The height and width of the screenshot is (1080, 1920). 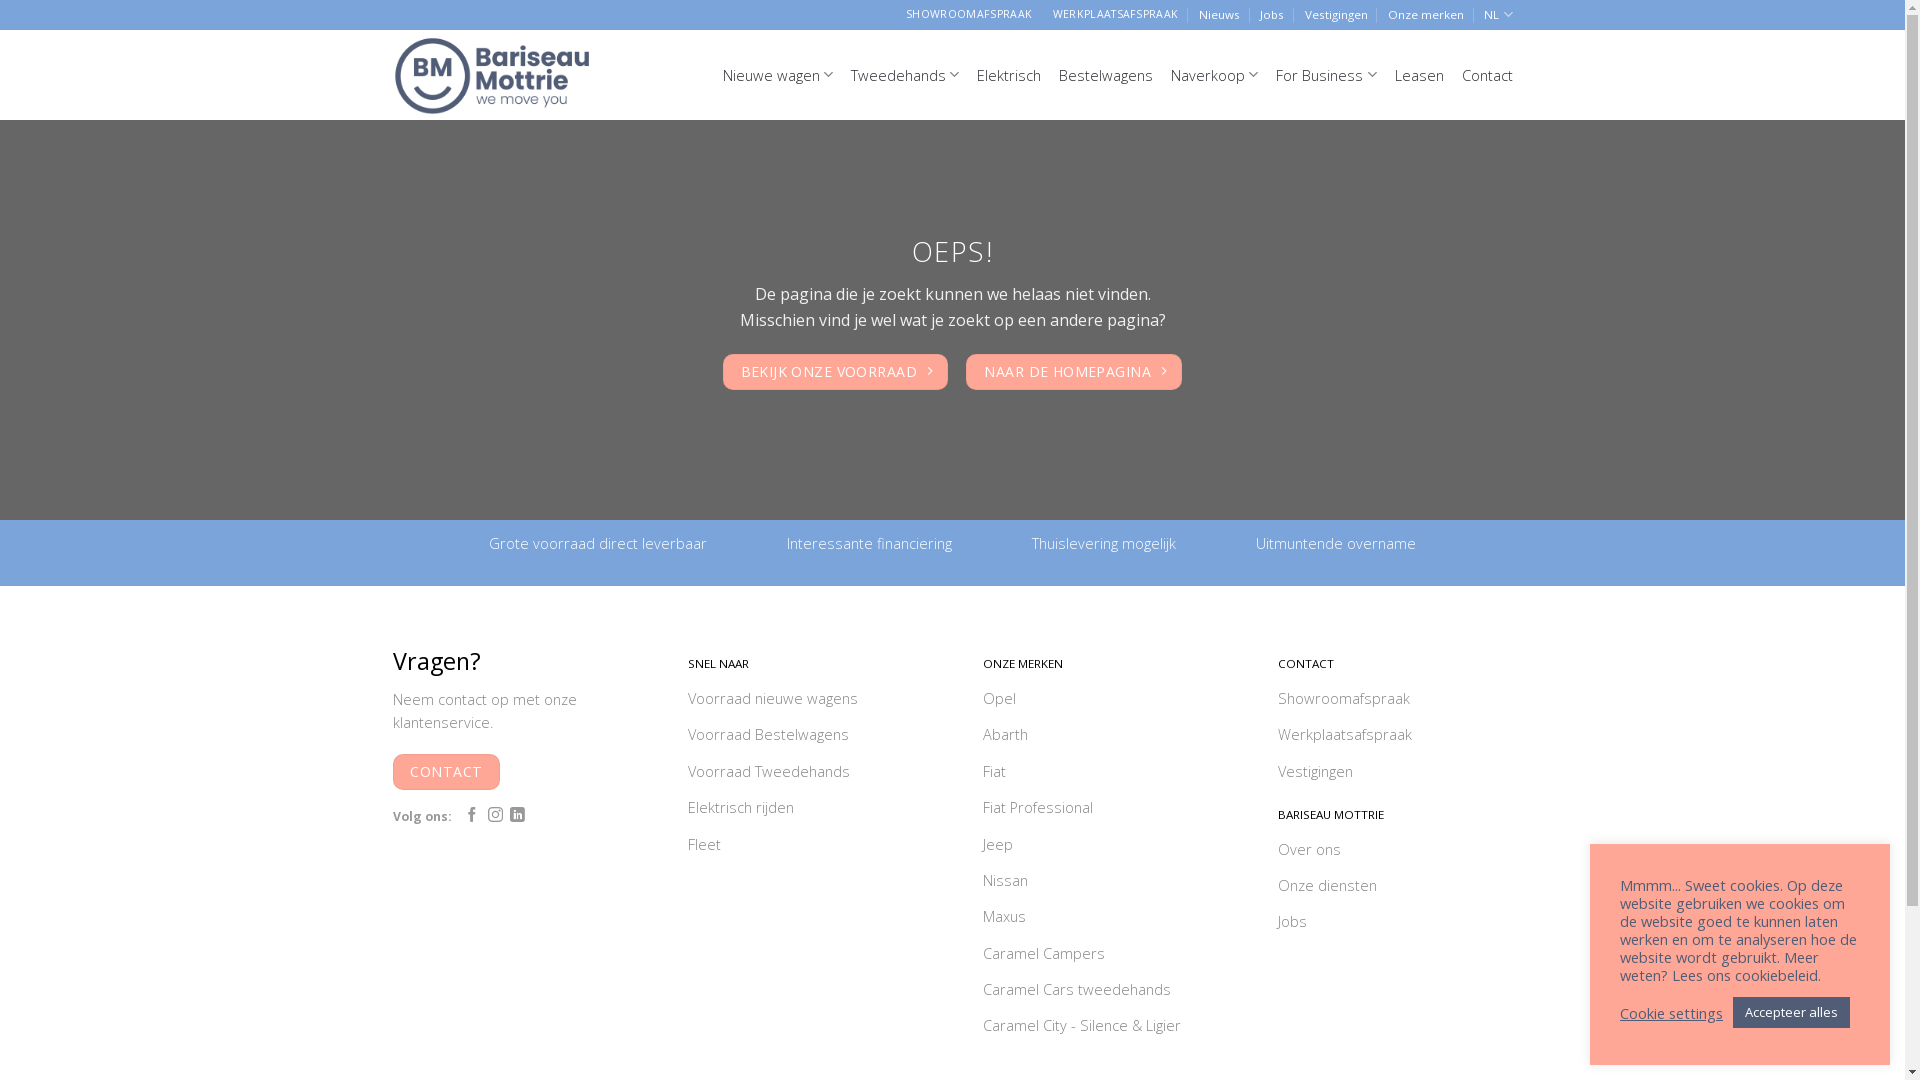 I want to click on Elektrisch rijden, so click(x=806, y=810).